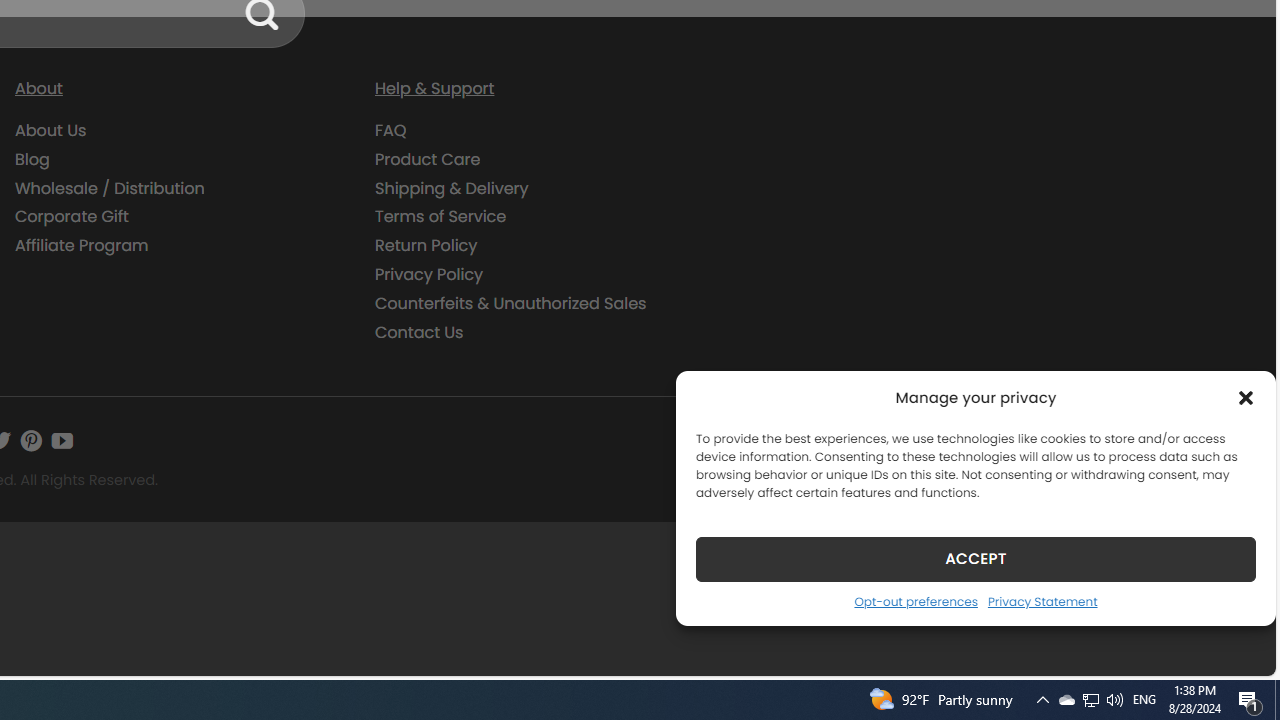  I want to click on Corporate Gift, so click(180, 216).